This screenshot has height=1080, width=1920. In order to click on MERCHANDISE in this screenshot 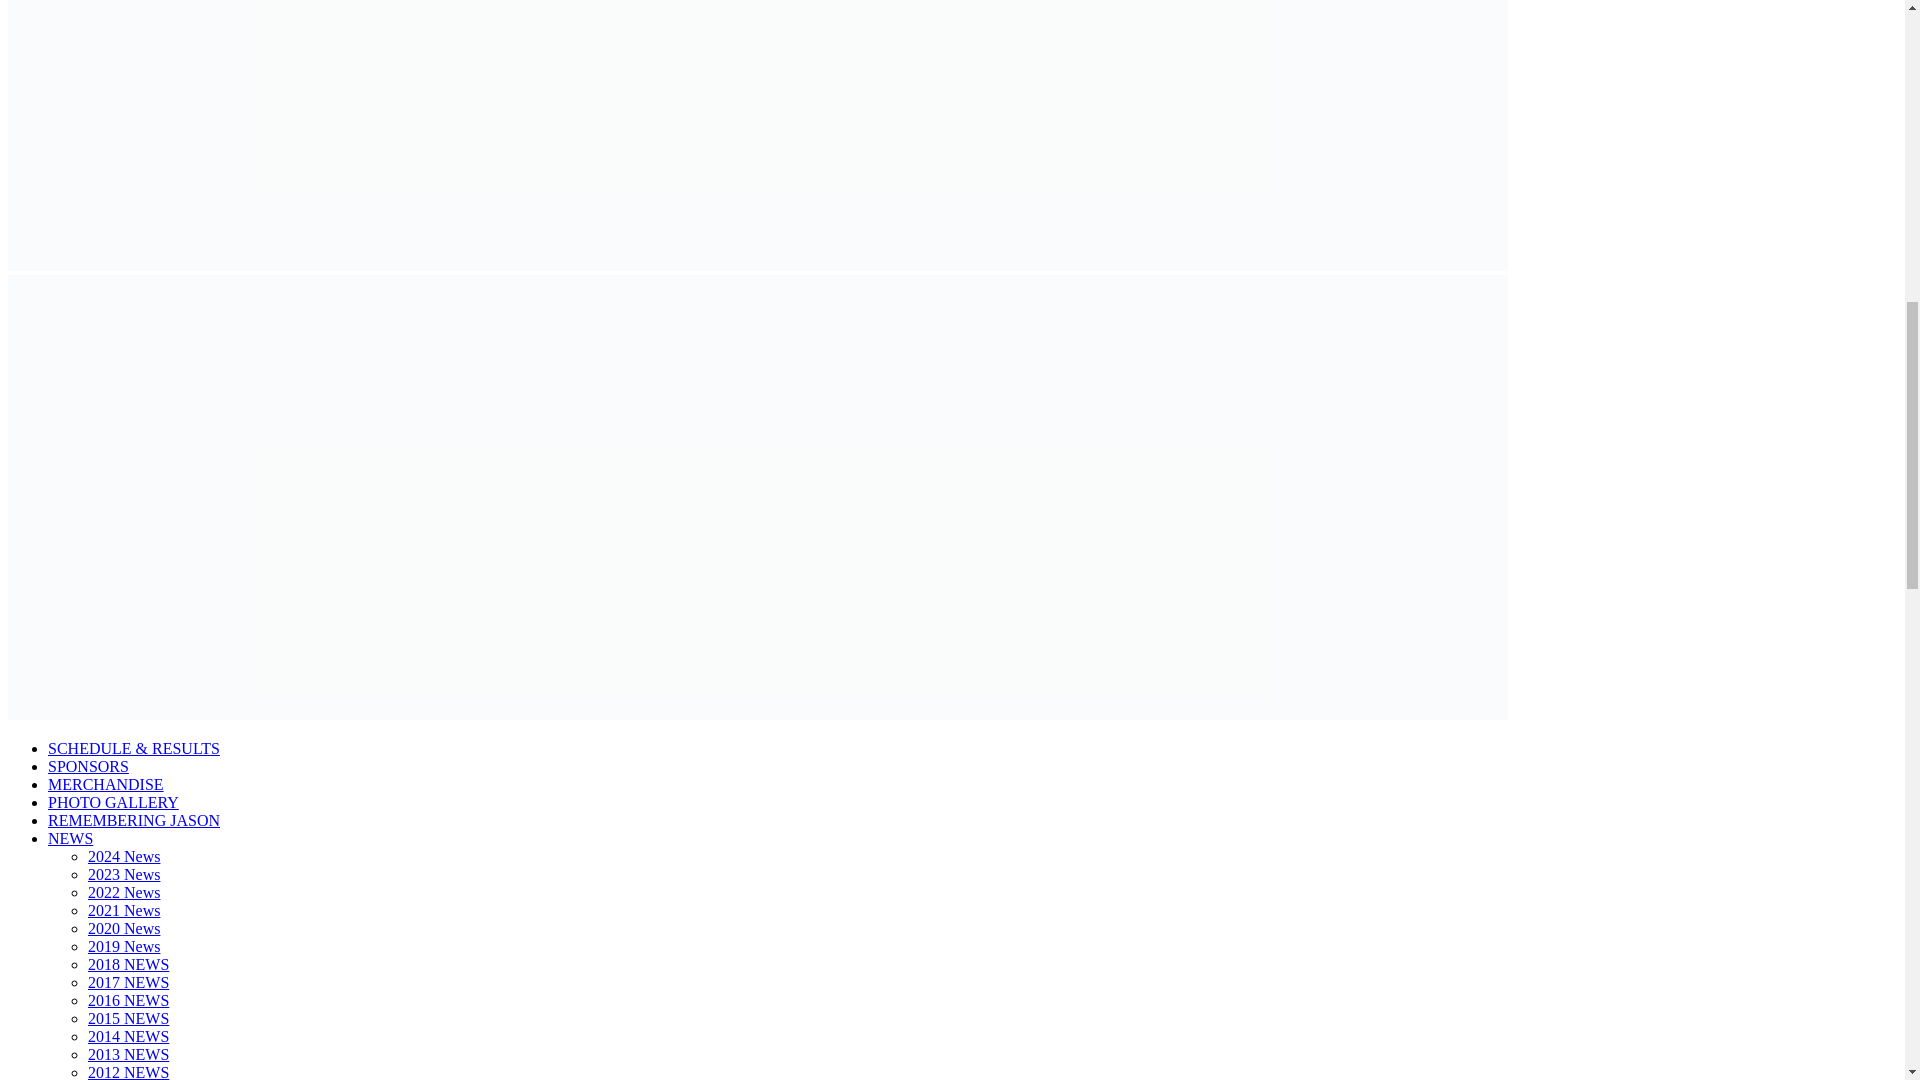, I will do `click(106, 784)`.